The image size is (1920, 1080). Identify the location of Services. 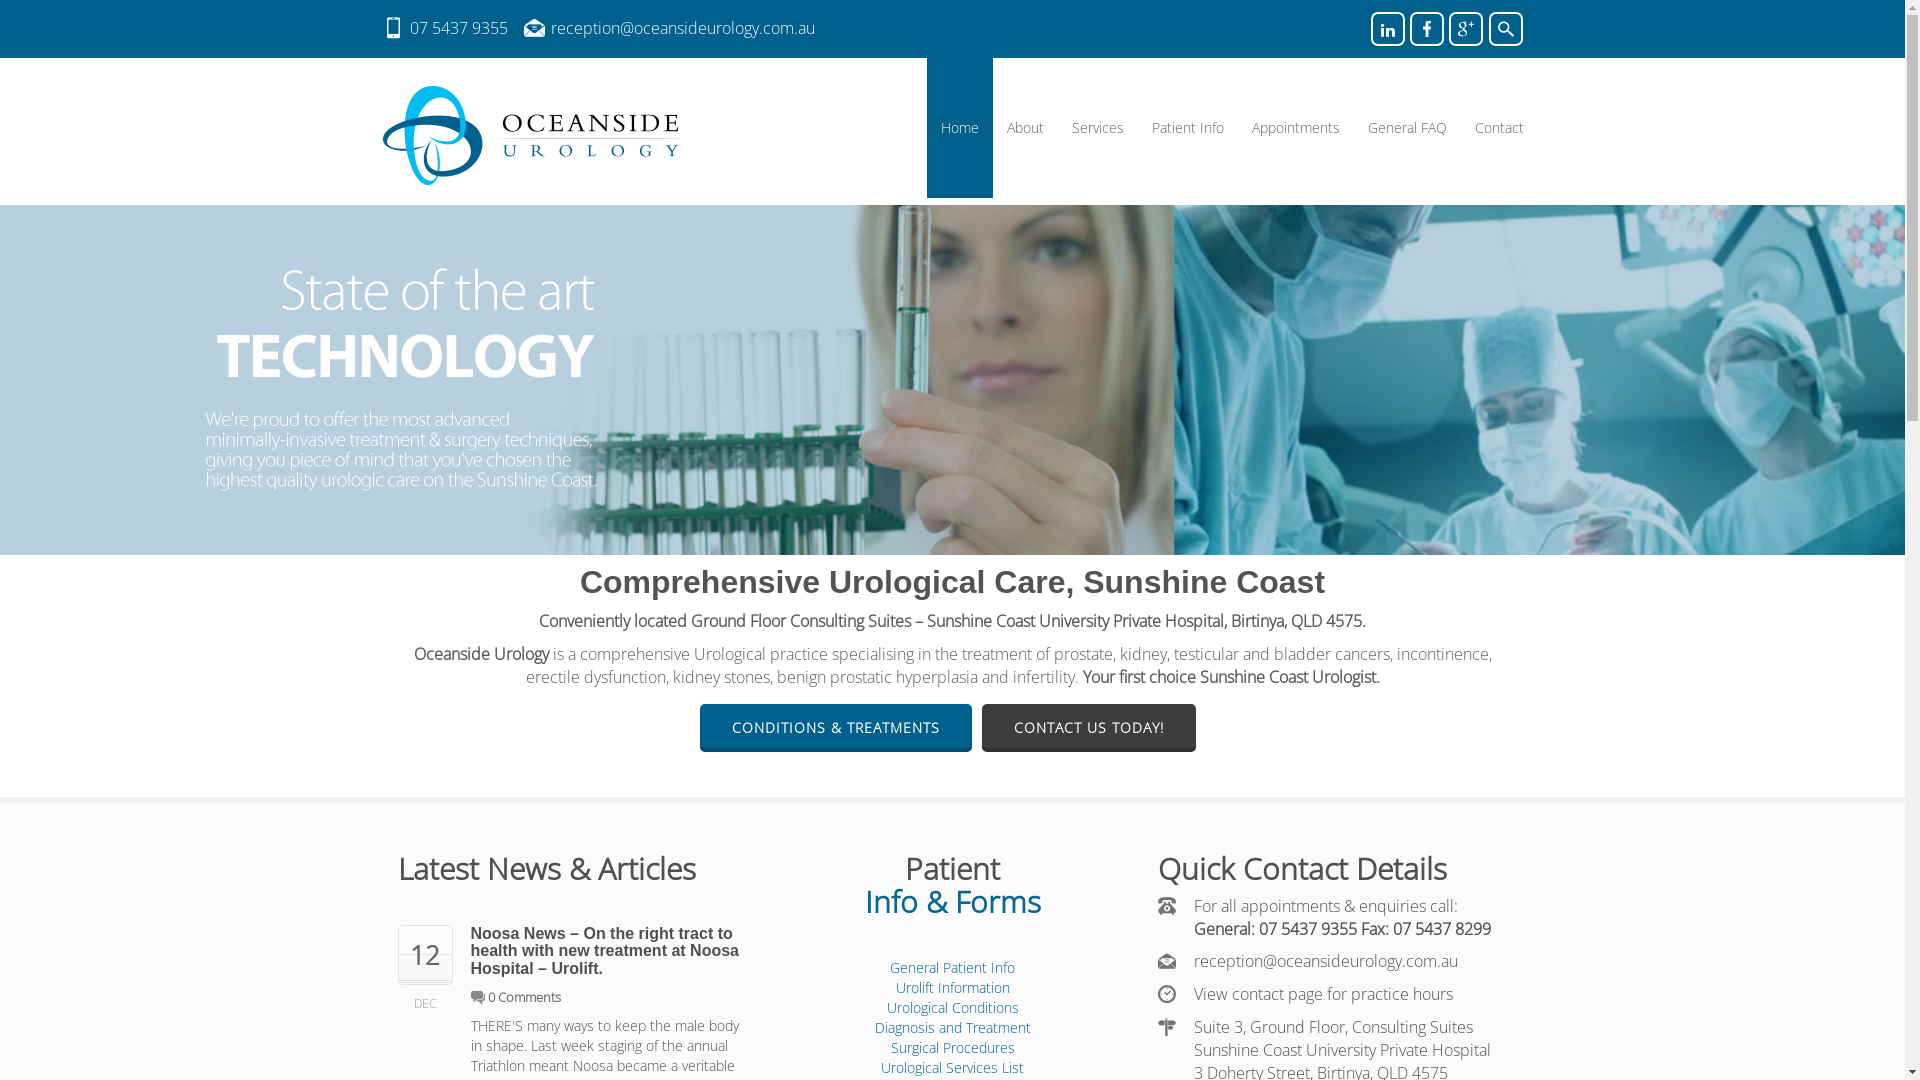
(1098, 128).